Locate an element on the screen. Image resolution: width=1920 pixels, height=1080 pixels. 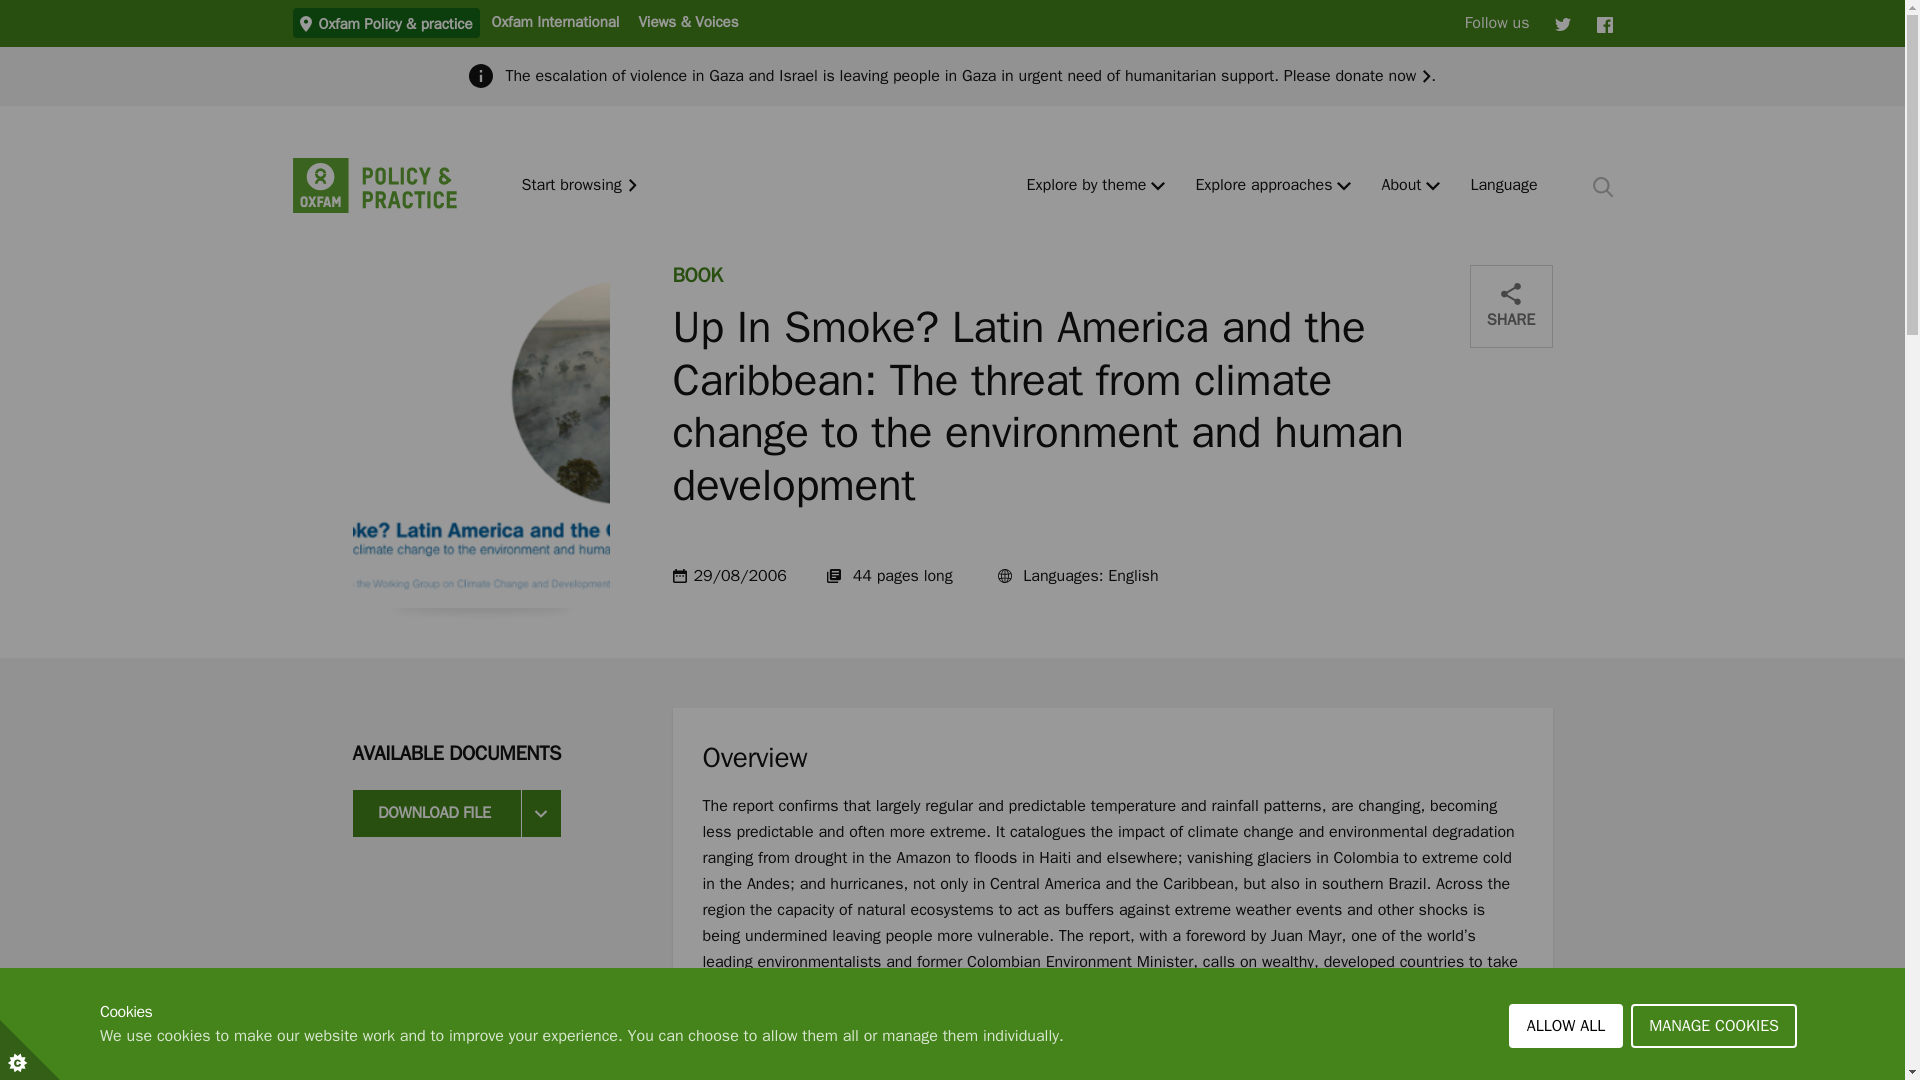
Menu toggle is located at coordinates (1433, 186).